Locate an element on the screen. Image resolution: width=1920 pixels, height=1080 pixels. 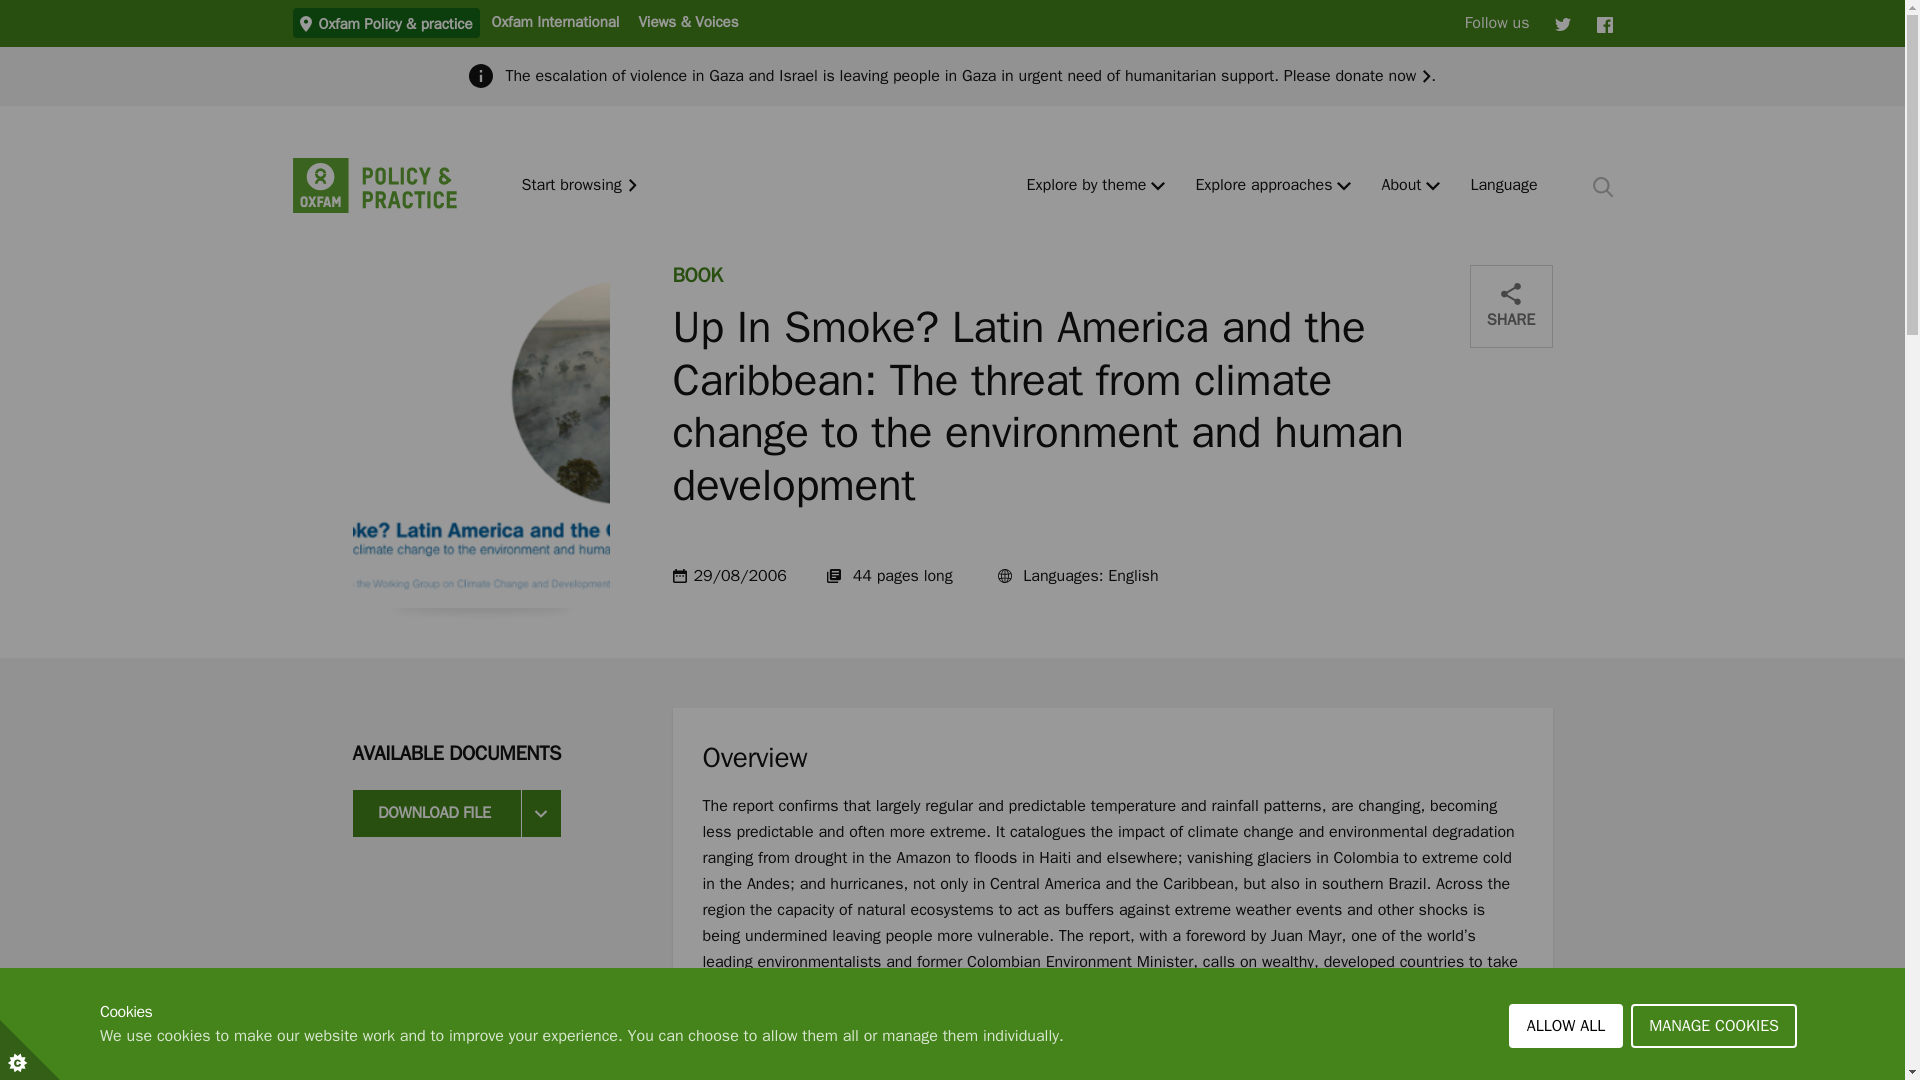
Menu toggle is located at coordinates (1433, 186).